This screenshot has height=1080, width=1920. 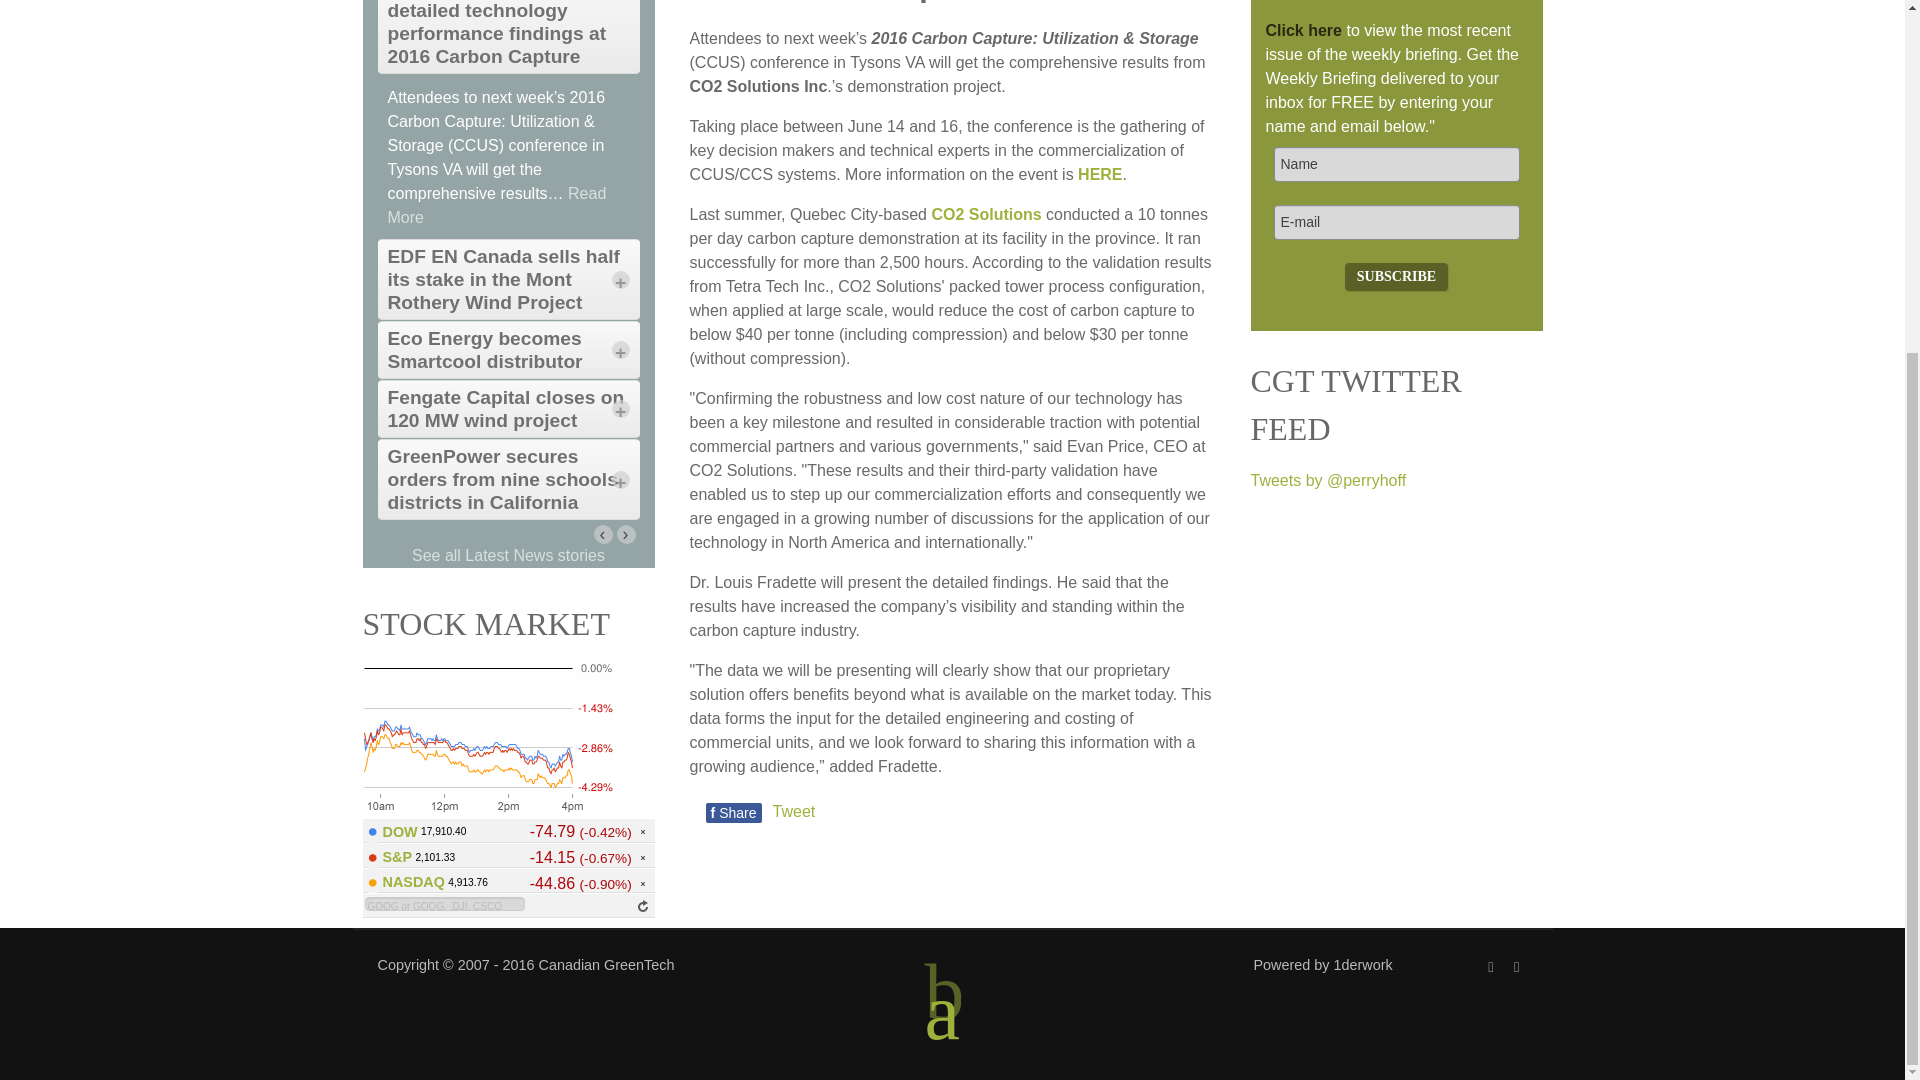 I want to click on 1derwork, so click(x=1364, y=964).